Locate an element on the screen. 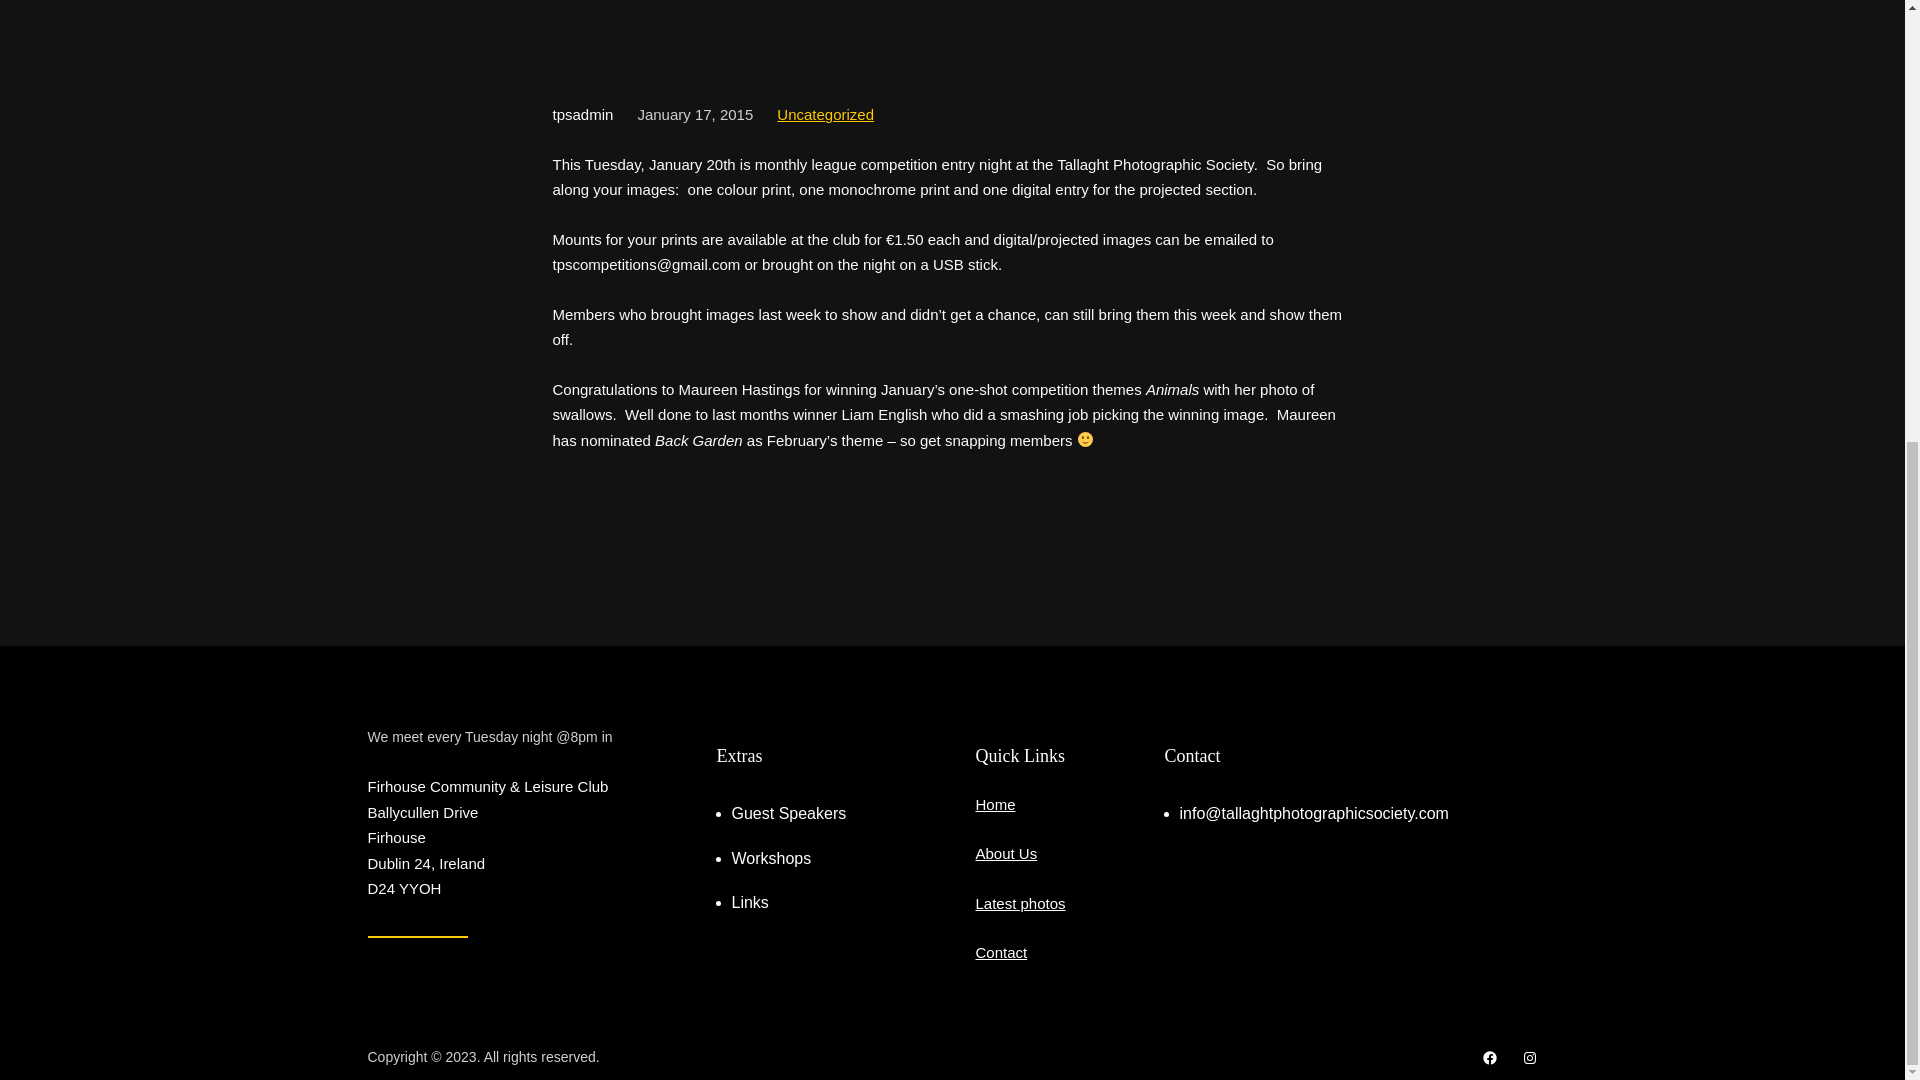 Image resolution: width=1920 pixels, height=1080 pixels. Latest photos is located at coordinates (1020, 903).